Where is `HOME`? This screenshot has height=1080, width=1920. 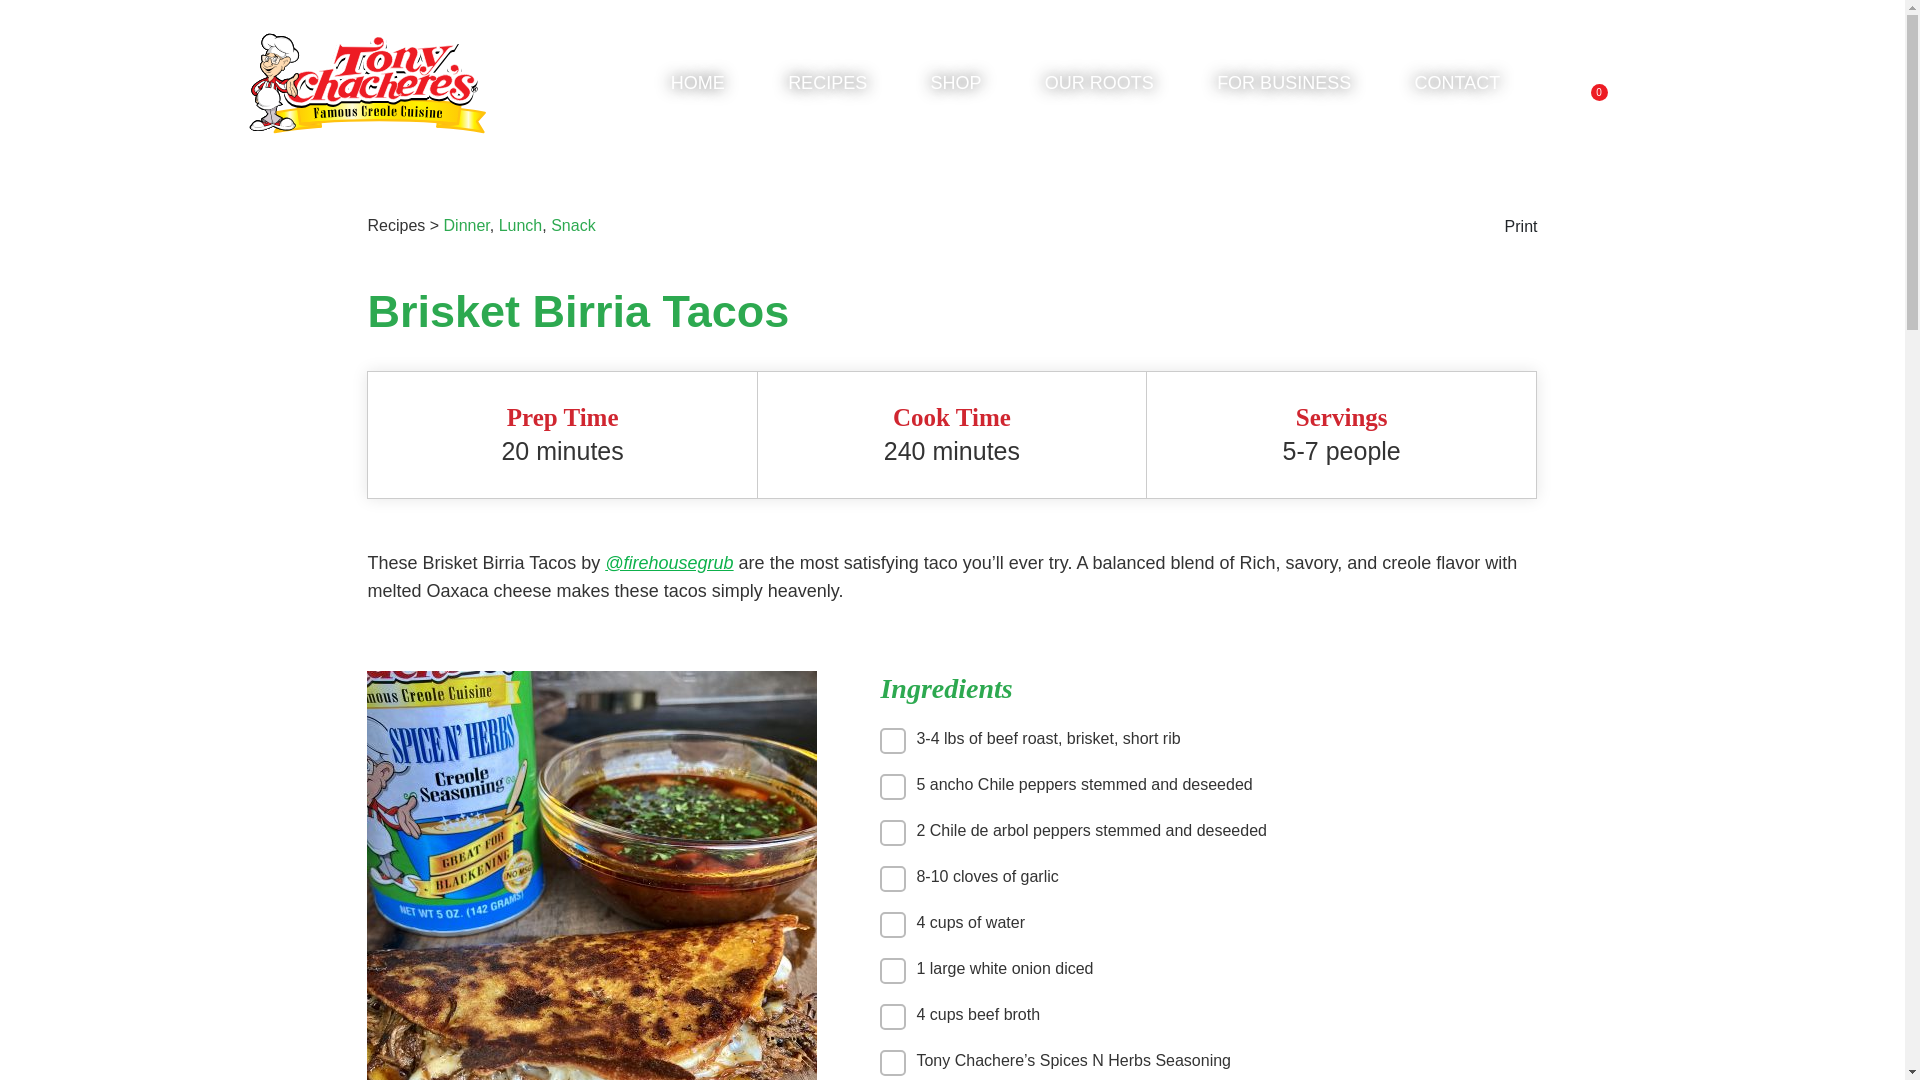
HOME is located at coordinates (698, 82).